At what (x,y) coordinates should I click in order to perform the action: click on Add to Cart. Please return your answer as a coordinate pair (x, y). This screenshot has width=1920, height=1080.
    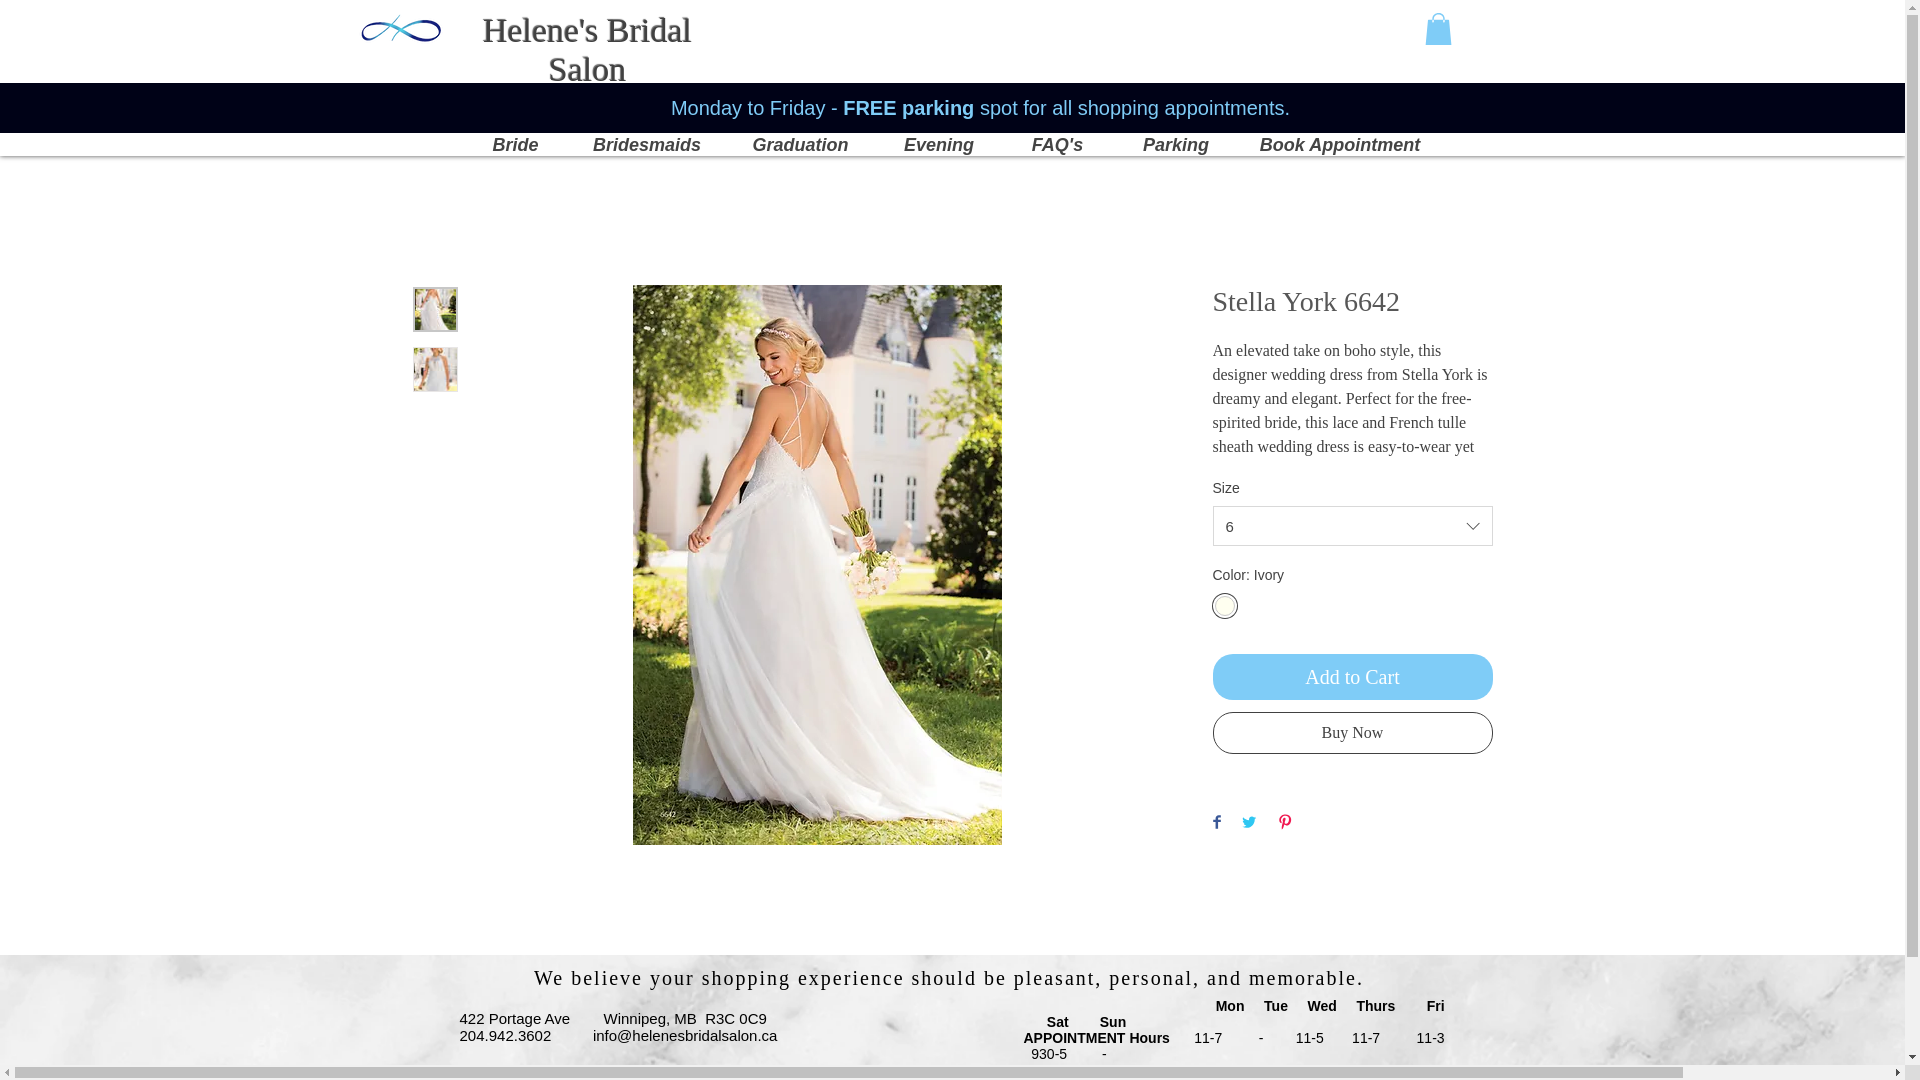
    Looking at the image, I should click on (1351, 676).